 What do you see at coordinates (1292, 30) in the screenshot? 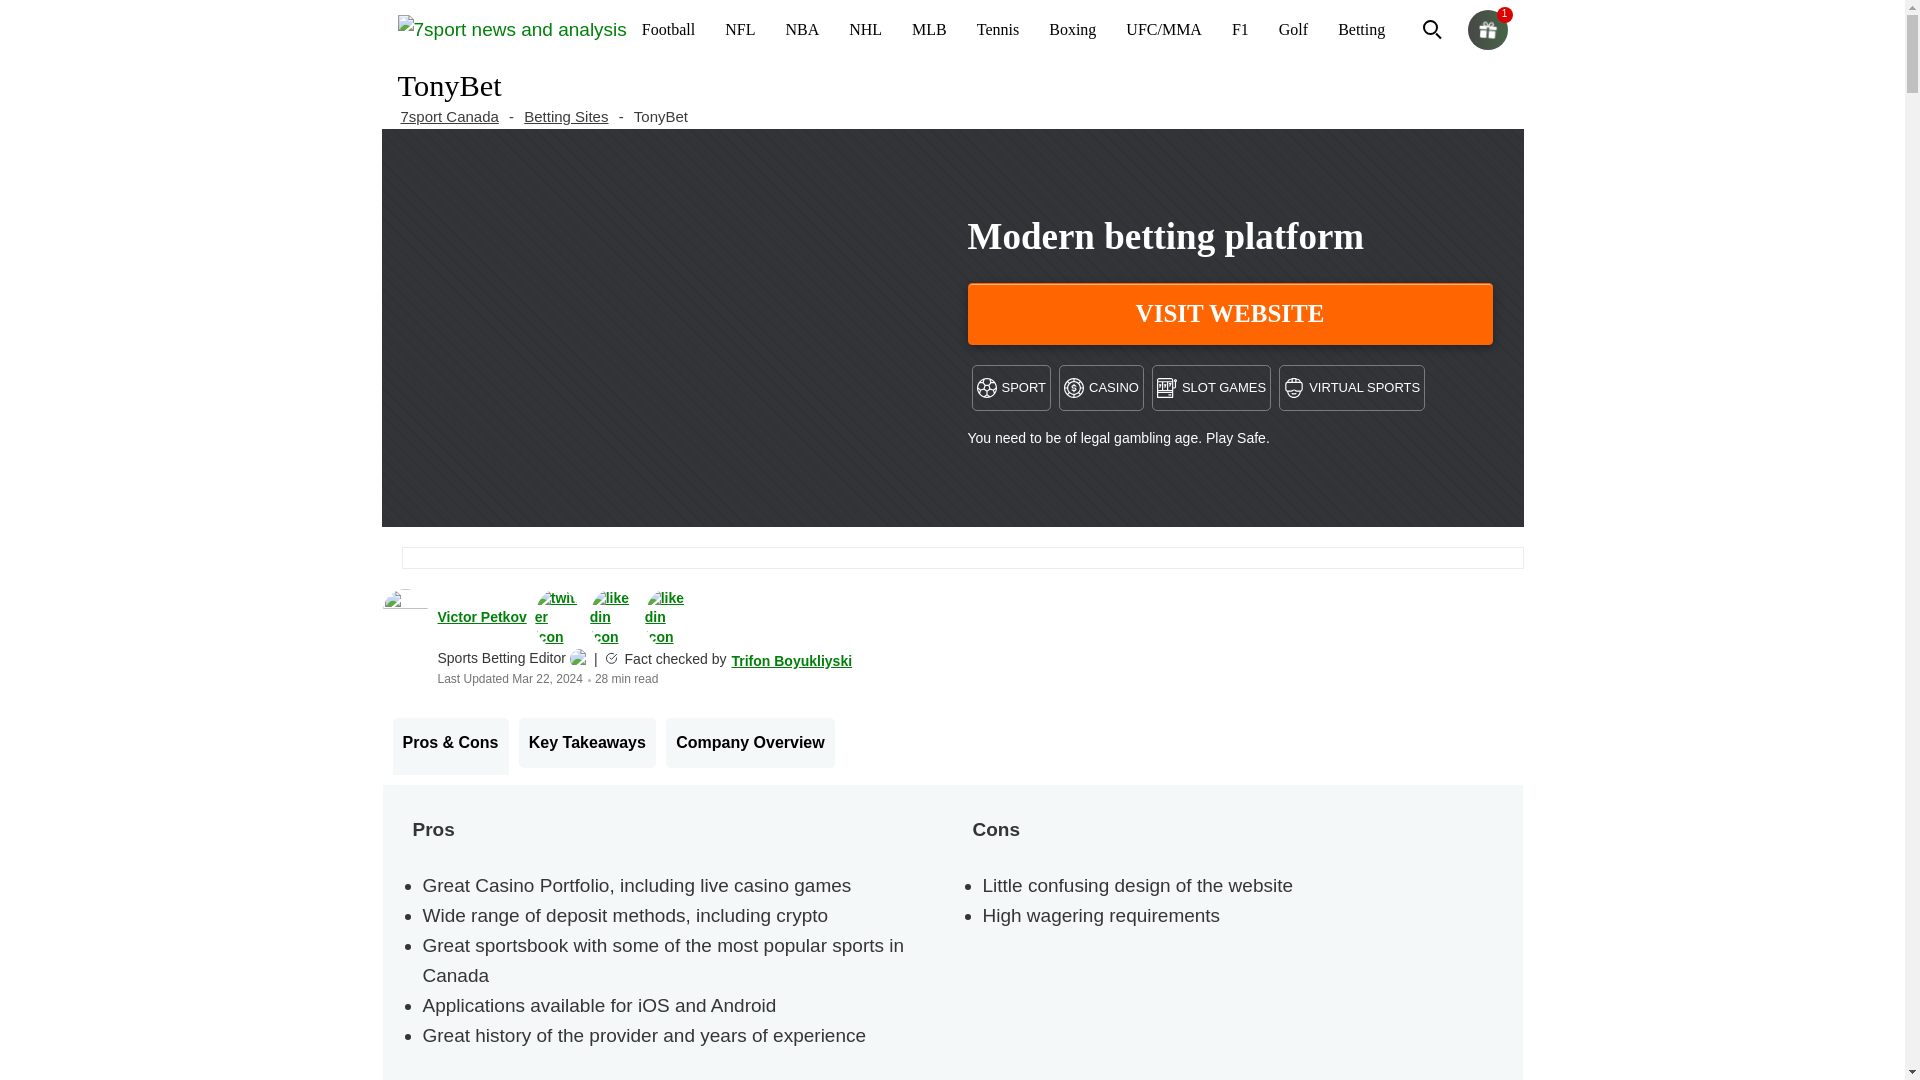
I see `Golf` at bounding box center [1292, 30].